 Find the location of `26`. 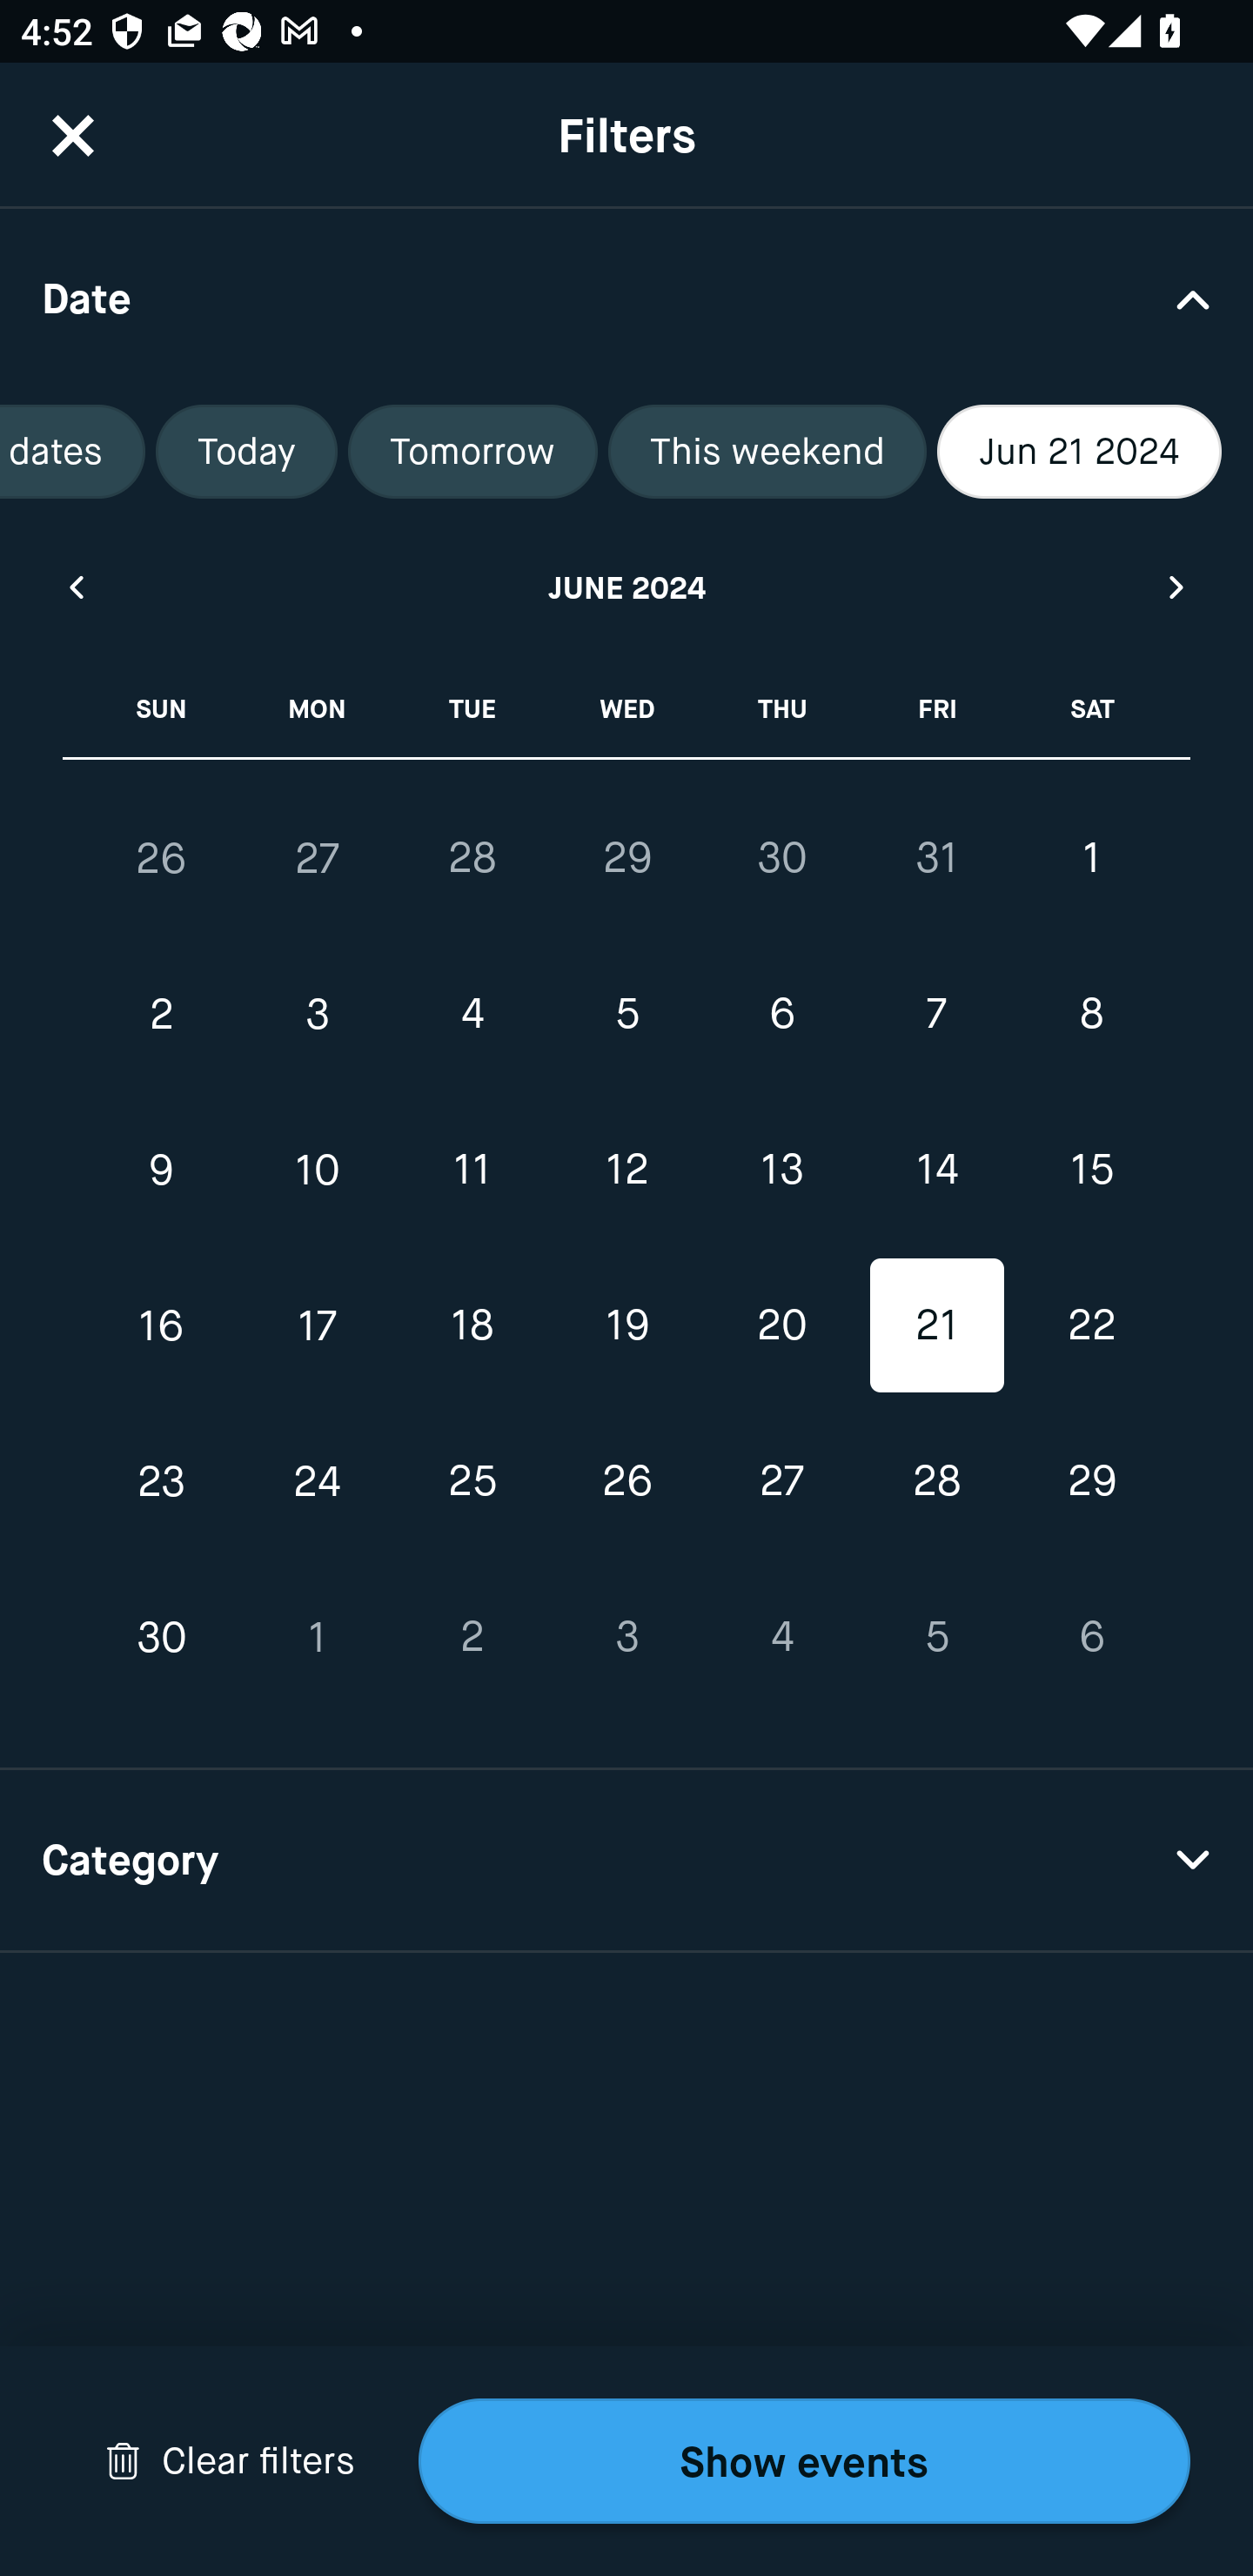

26 is located at coordinates (626, 1481).